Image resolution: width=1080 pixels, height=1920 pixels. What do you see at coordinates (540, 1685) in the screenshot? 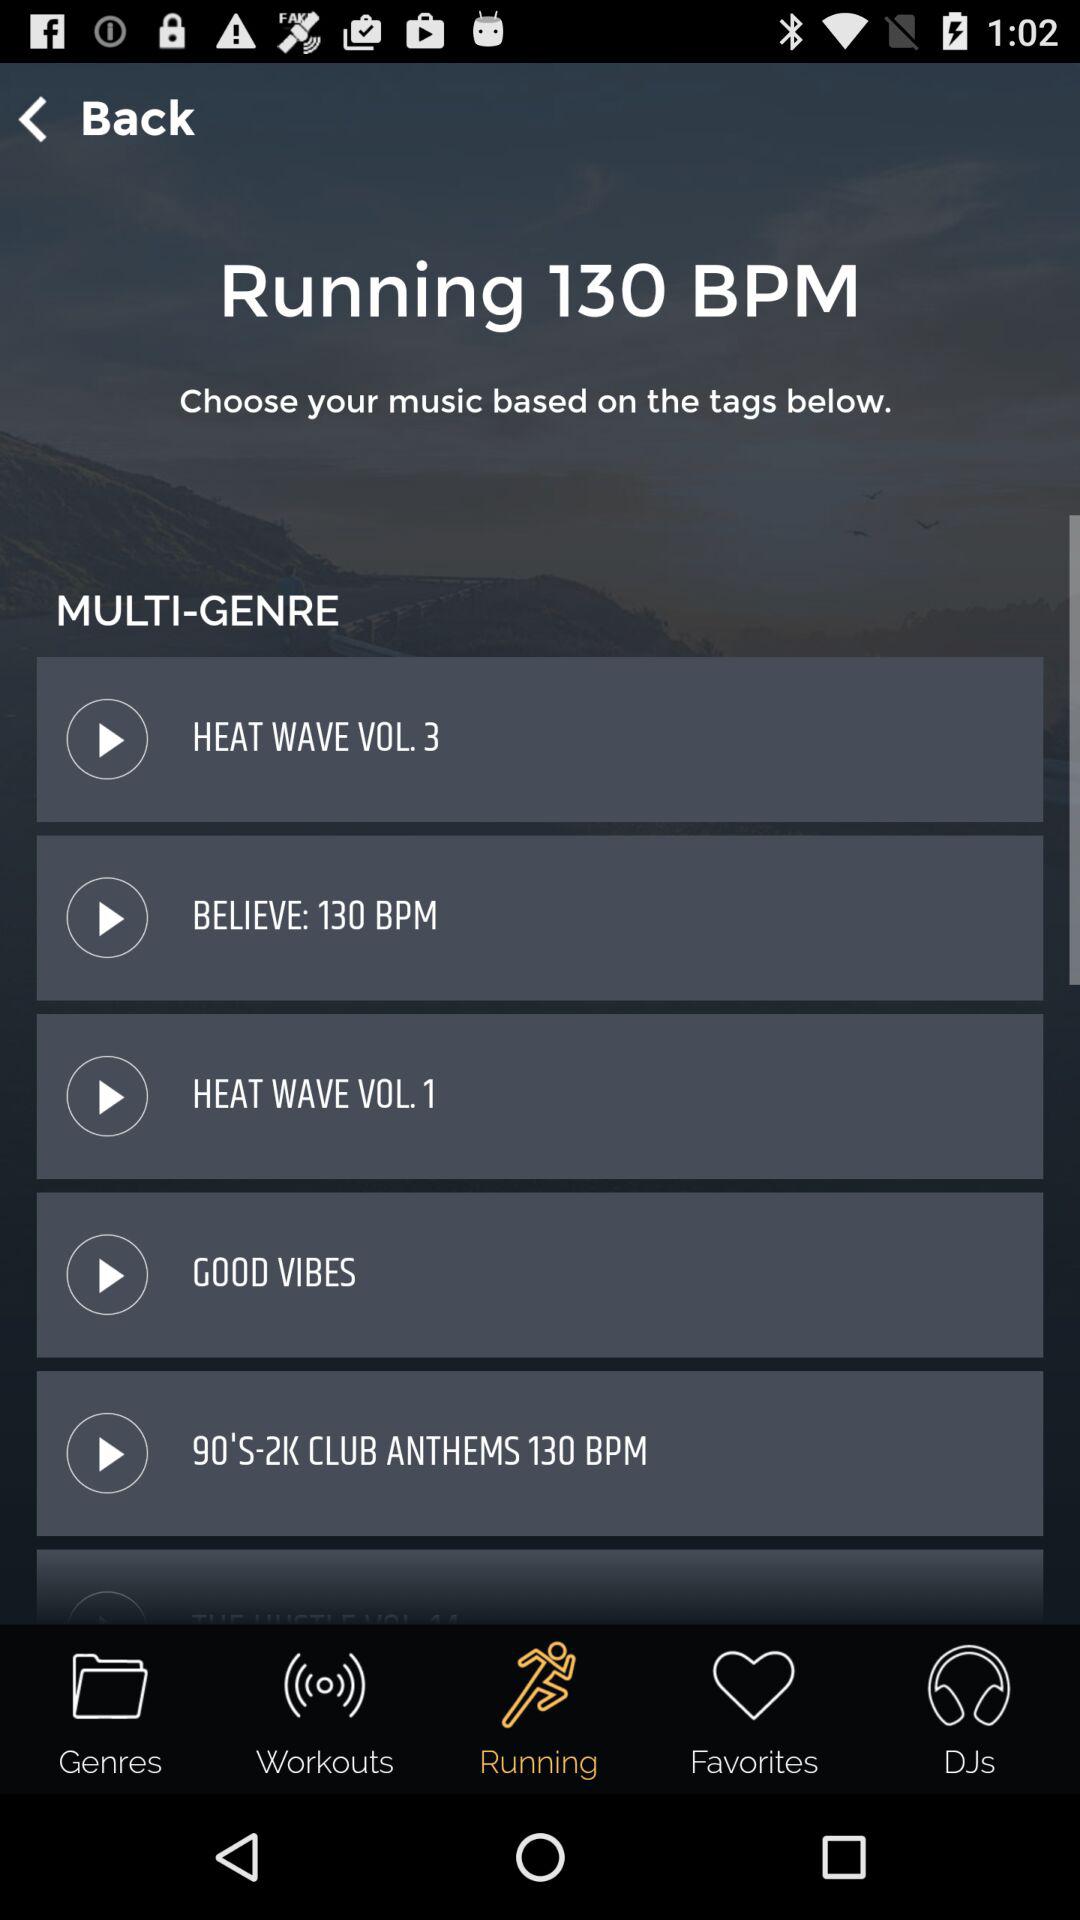
I see `click on the icon which is above running` at bounding box center [540, 1685].